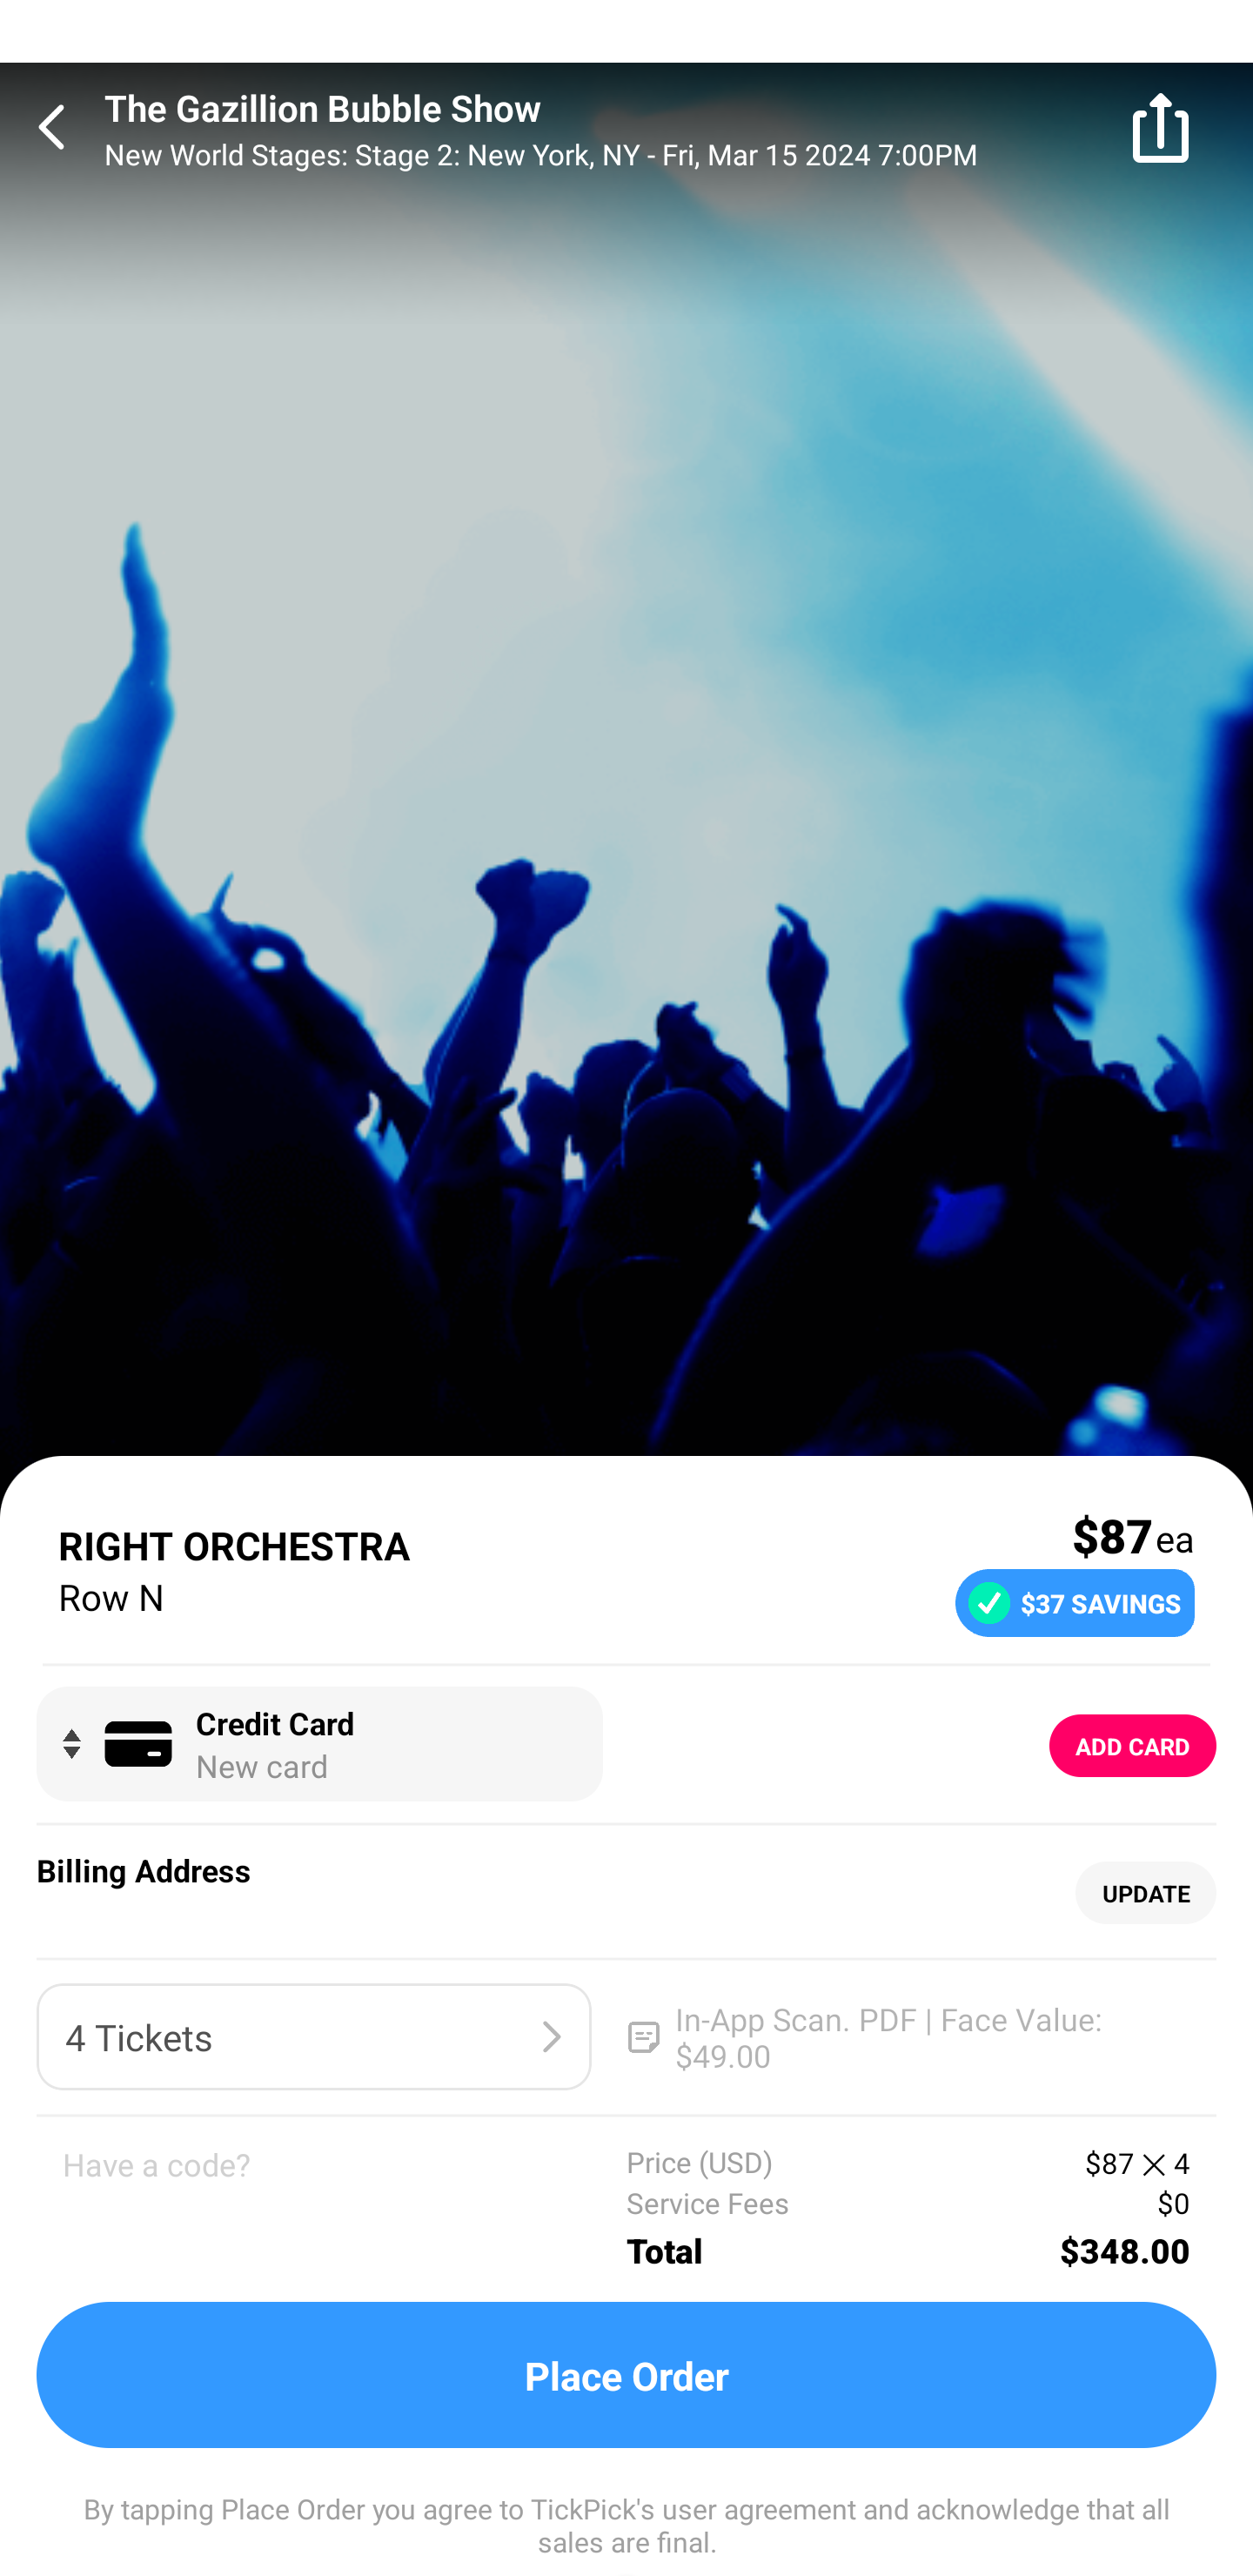 The image size is (1253, 2576). Describe the element at coordinates (1145, 1894) in the screenshot. I see `UPDATE` at that location.